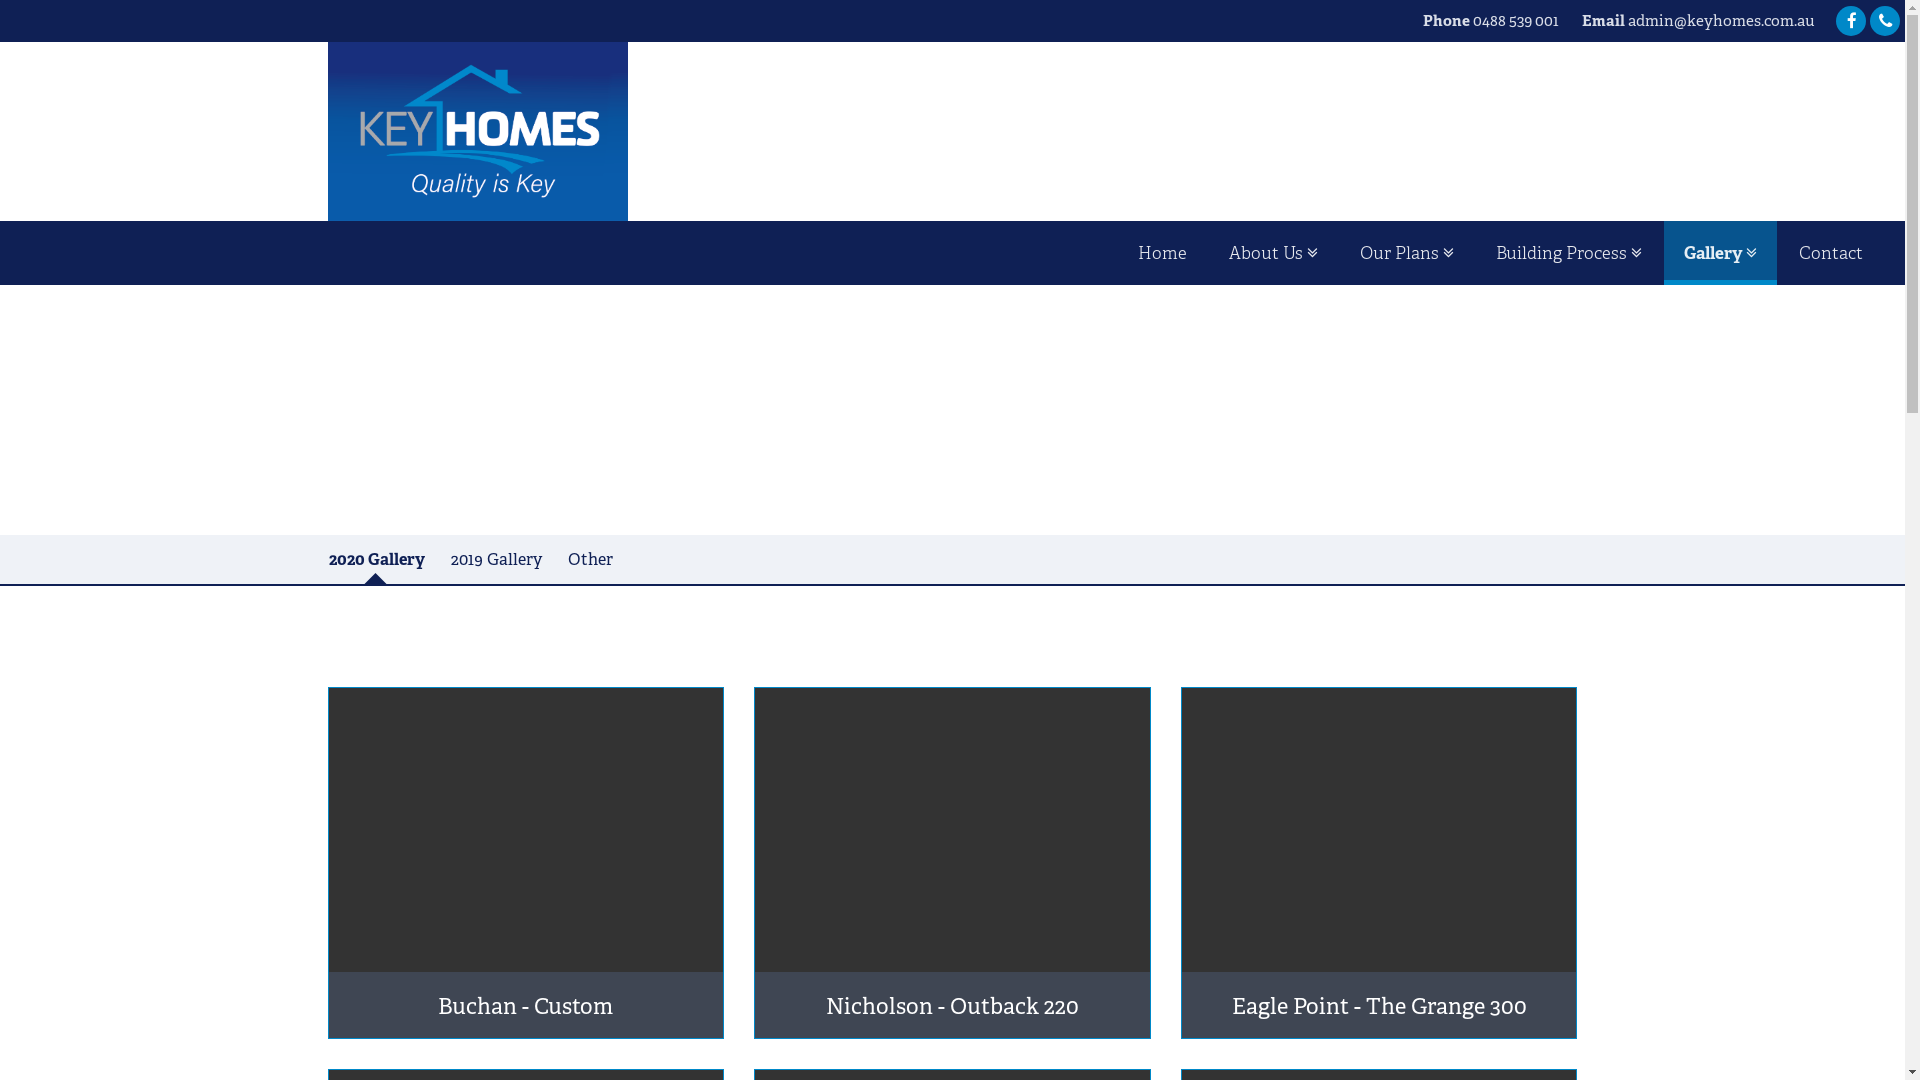  I want to click on Eagle Point - The Grange 300, so click(1380, 863).